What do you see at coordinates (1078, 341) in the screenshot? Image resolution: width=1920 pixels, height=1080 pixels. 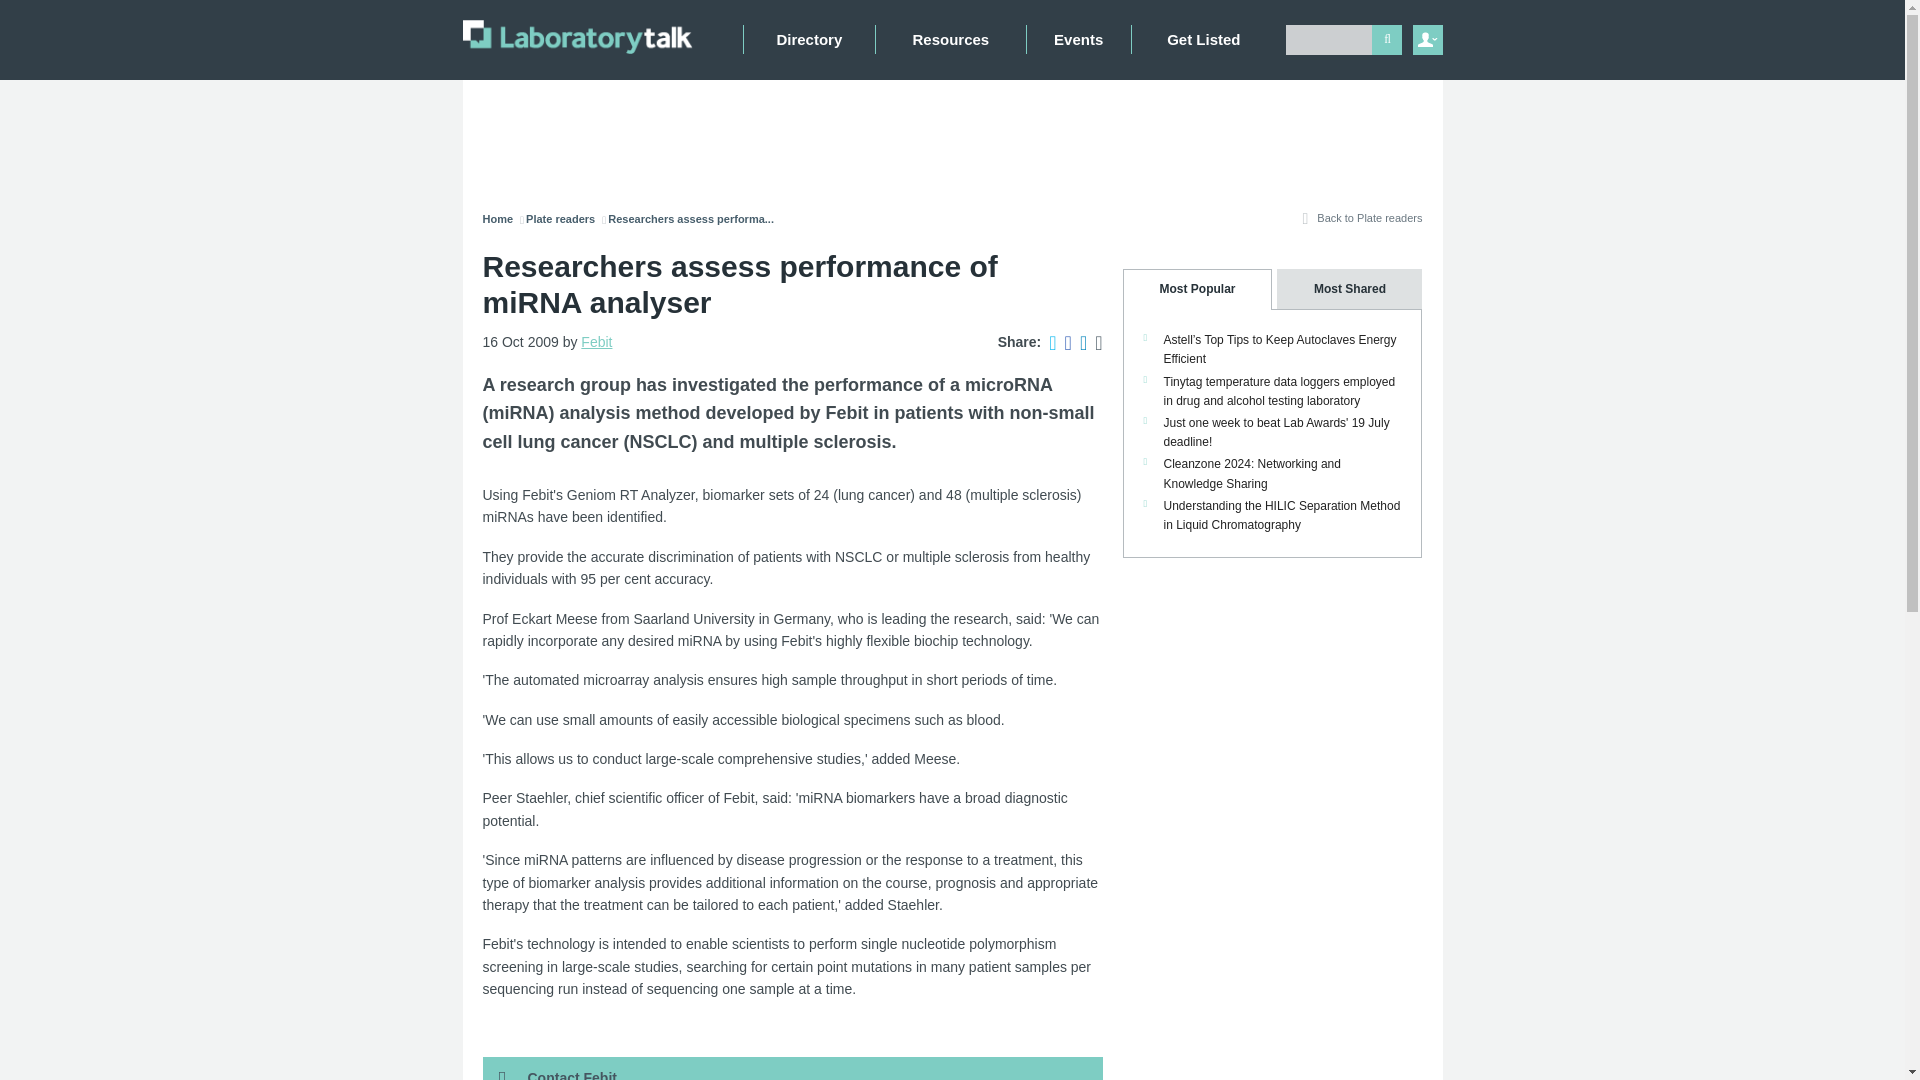 I see `Share on LinkedIn` at bounding box center [1078, 341].